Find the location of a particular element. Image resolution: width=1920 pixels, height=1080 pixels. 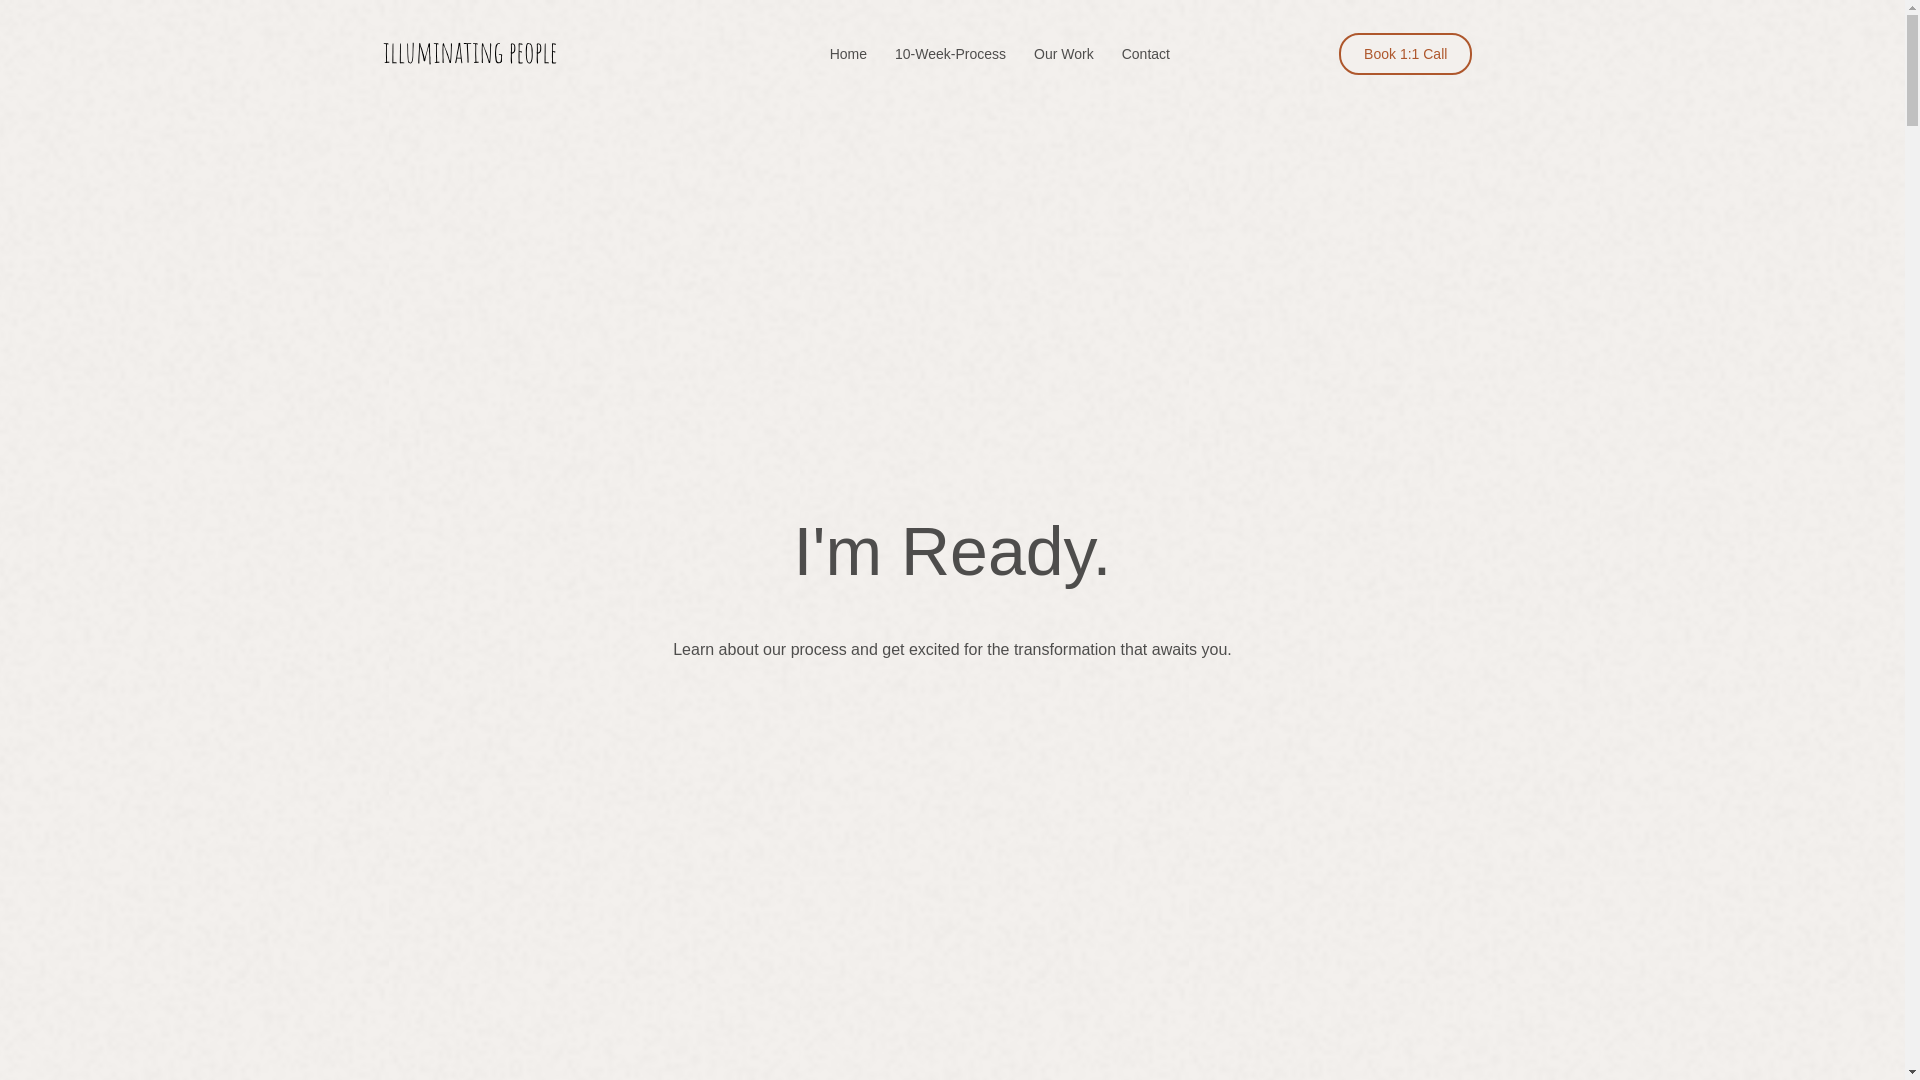

10-Week-Process is located at coordinates (950, 54).